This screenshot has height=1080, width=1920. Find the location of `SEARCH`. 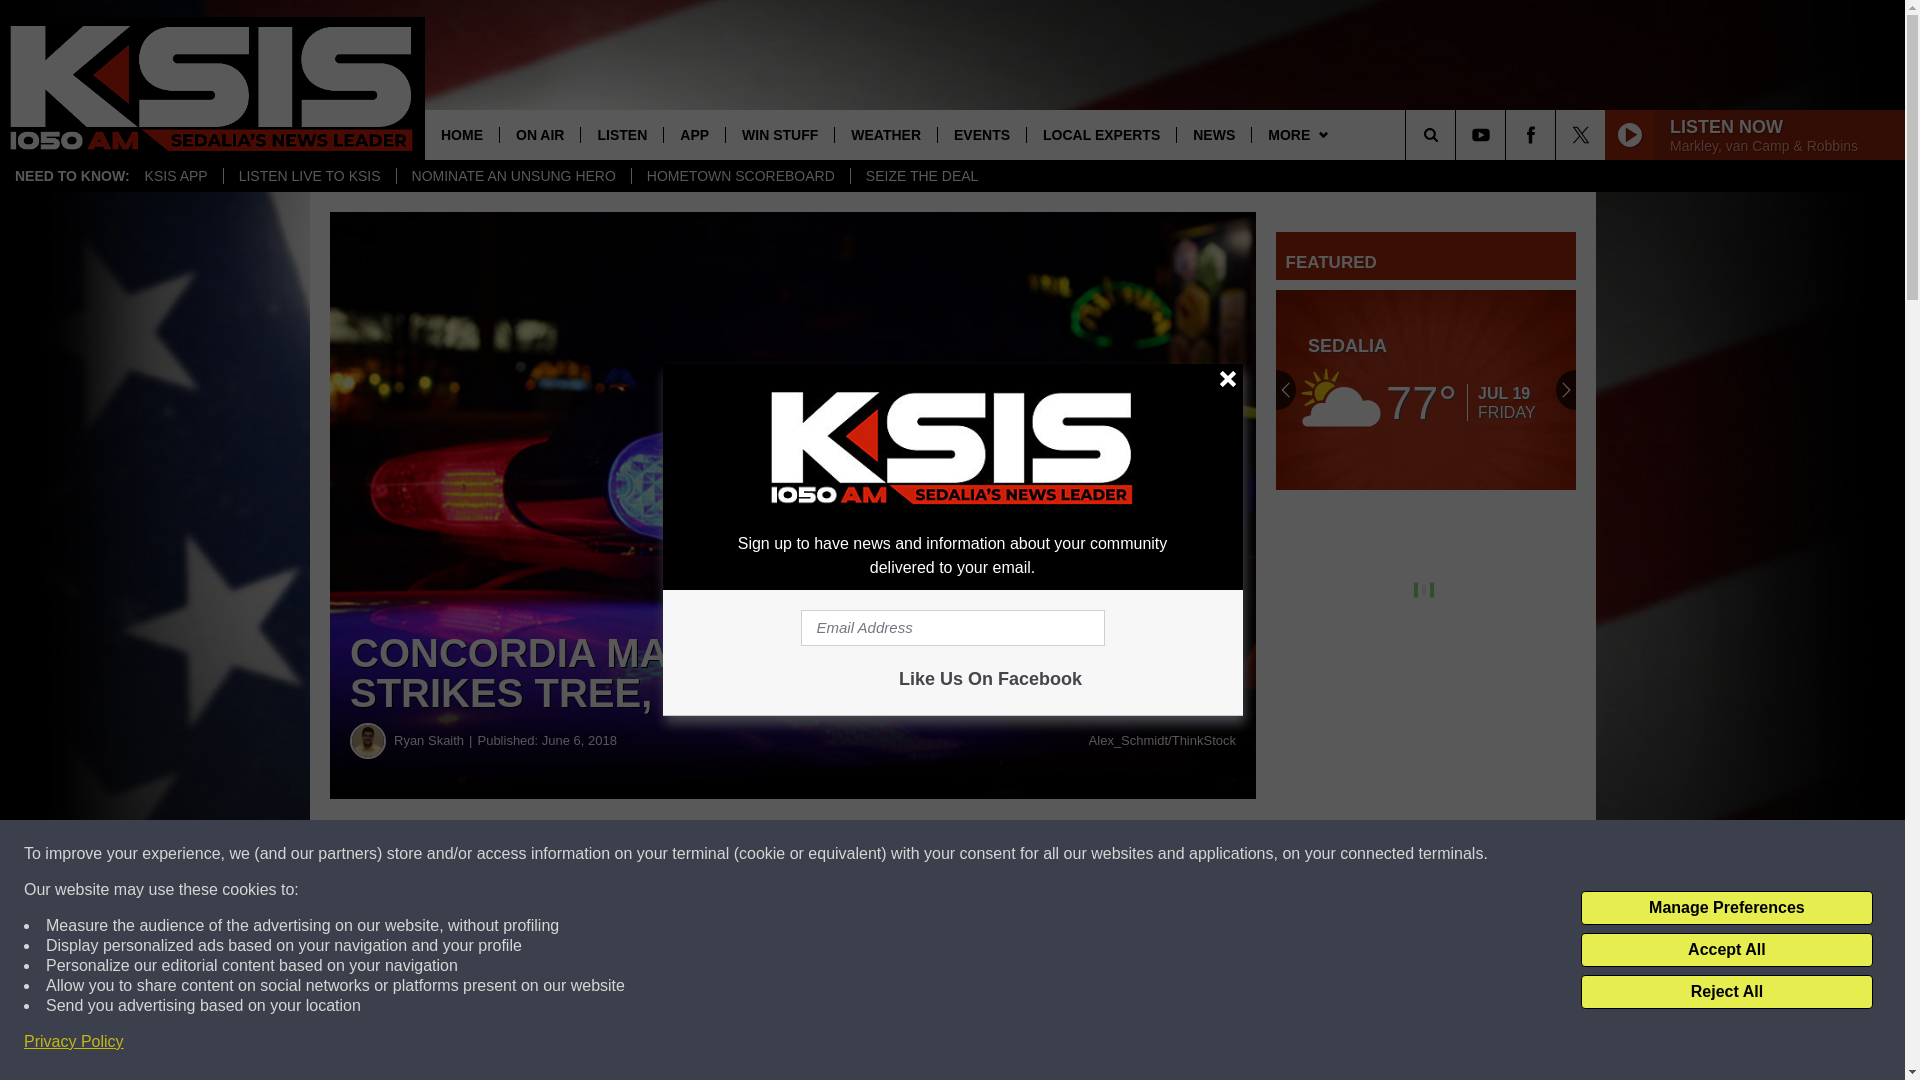

SEARCH is located at coordinates (1458, 134).